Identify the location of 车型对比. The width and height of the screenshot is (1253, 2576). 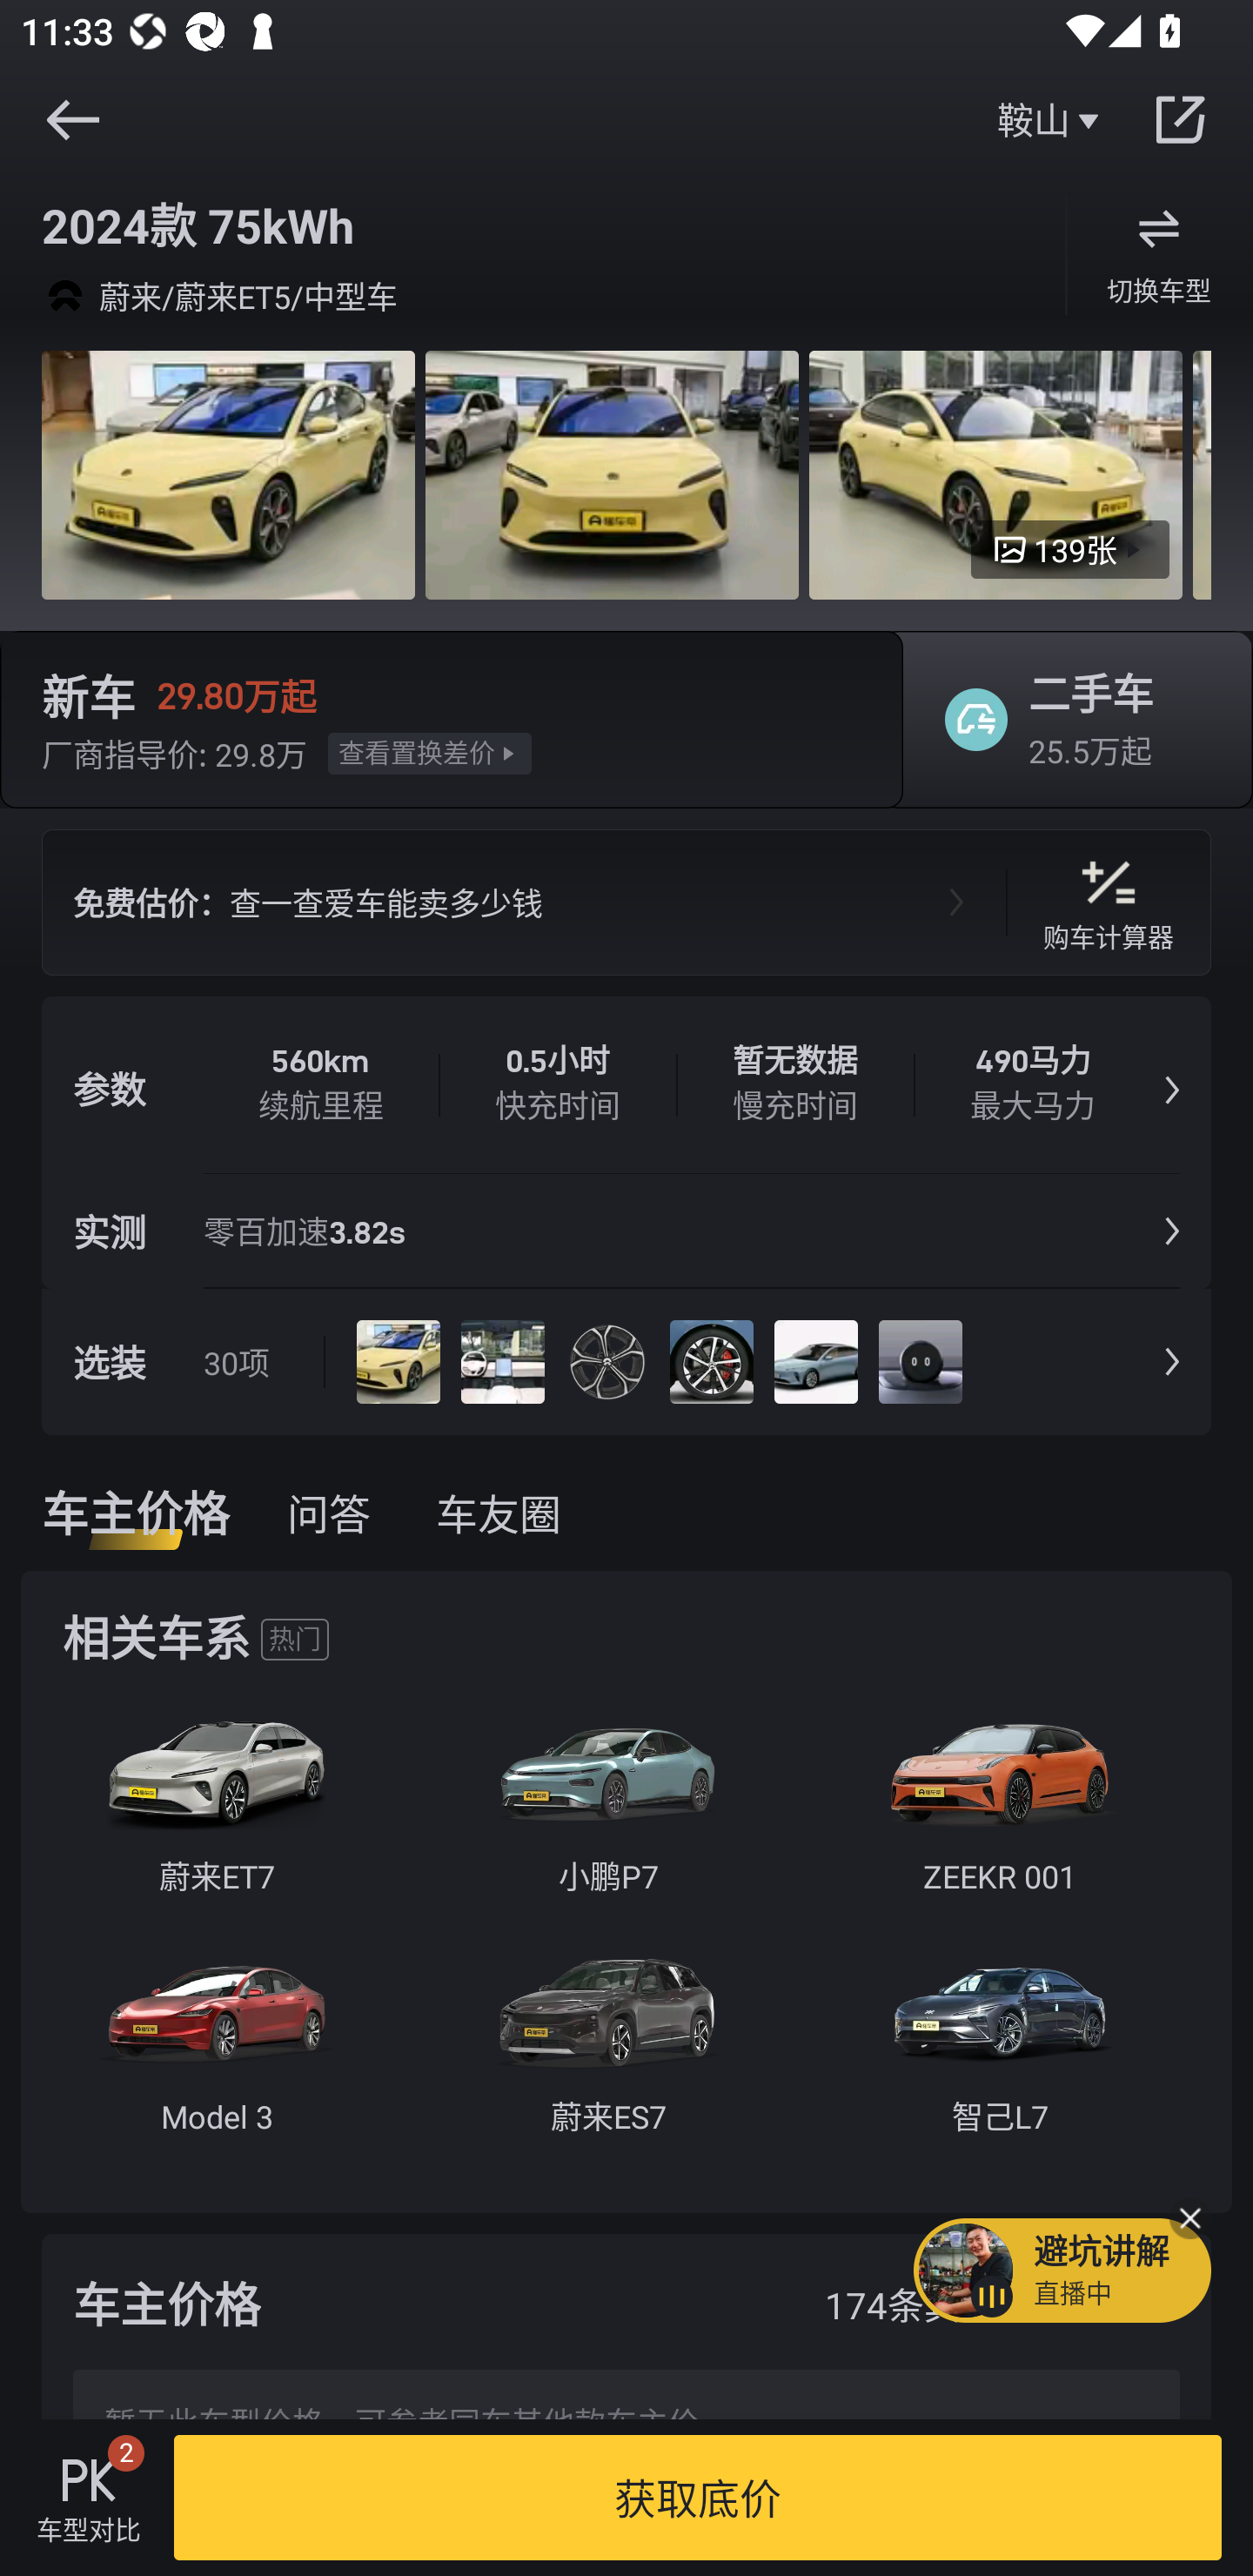
(88, 2498).